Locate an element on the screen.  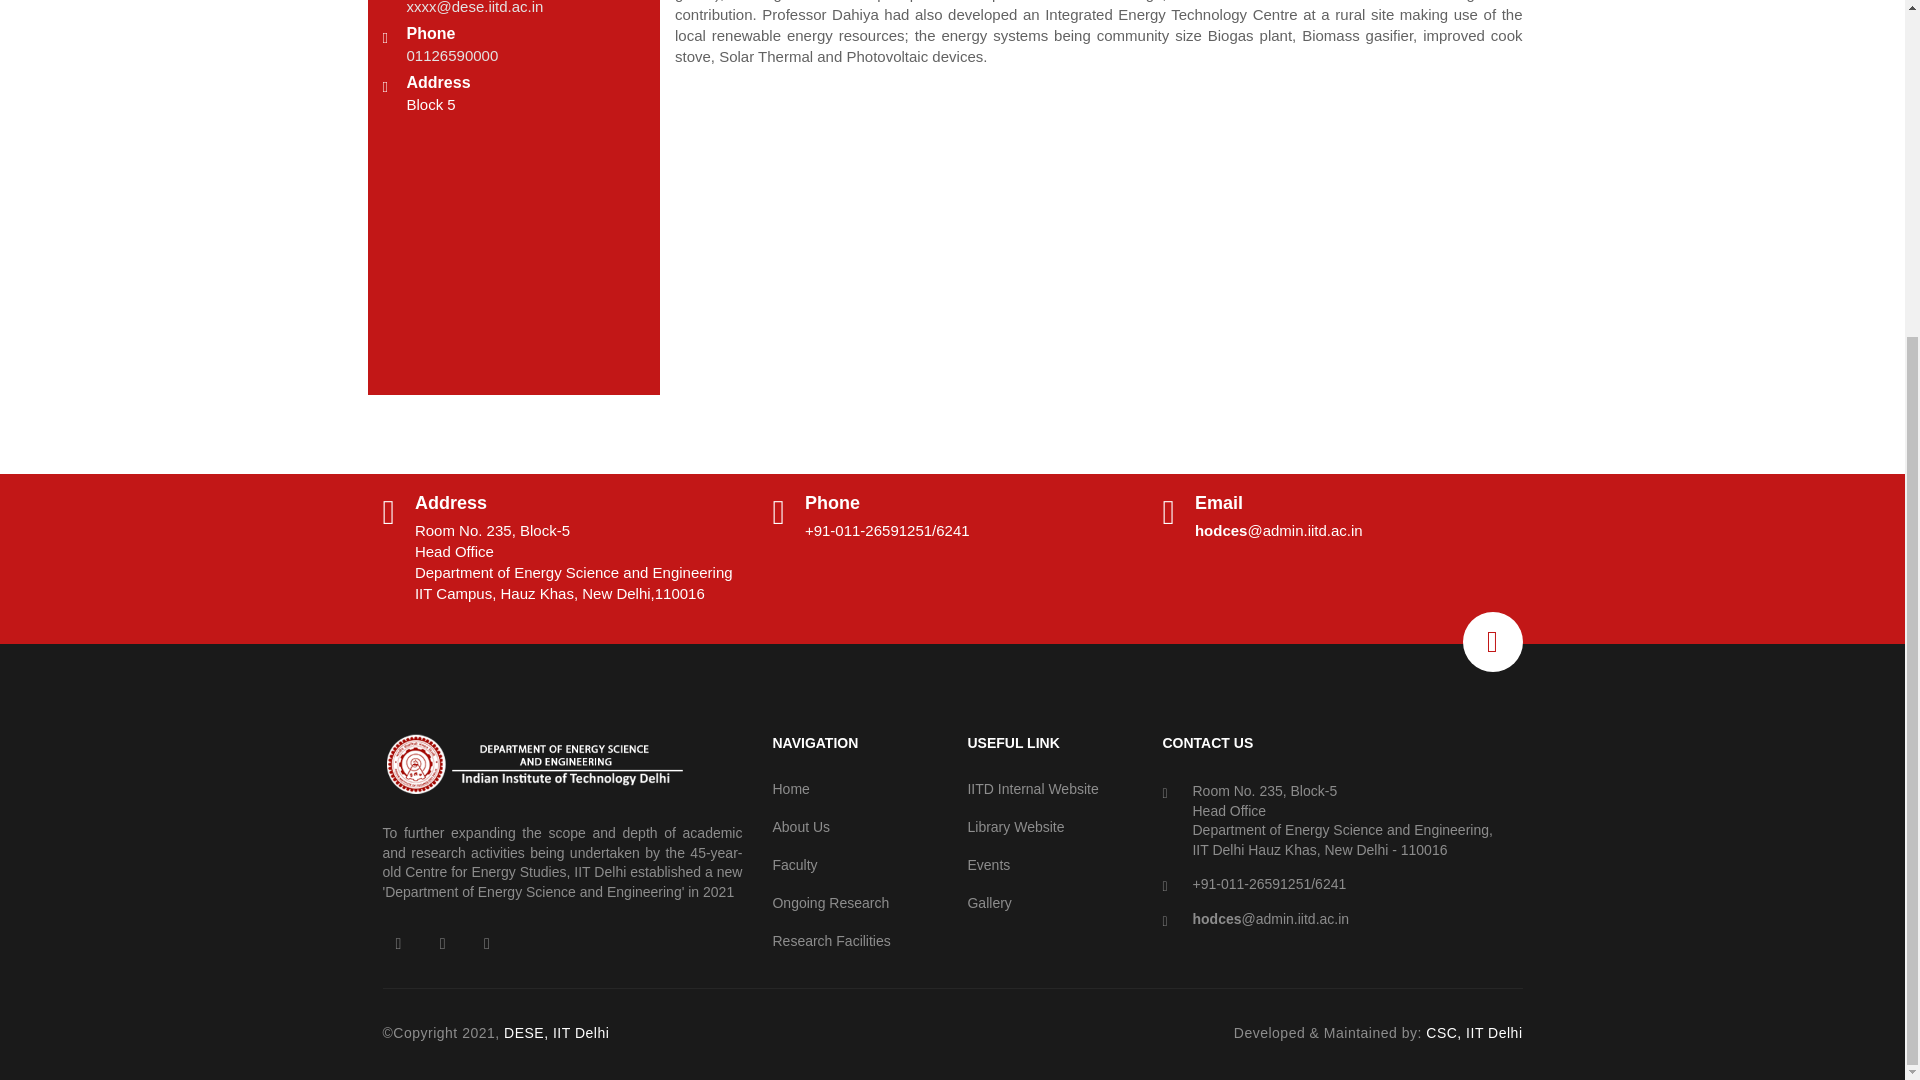
01126590000 is located at coordinates (451, 55).